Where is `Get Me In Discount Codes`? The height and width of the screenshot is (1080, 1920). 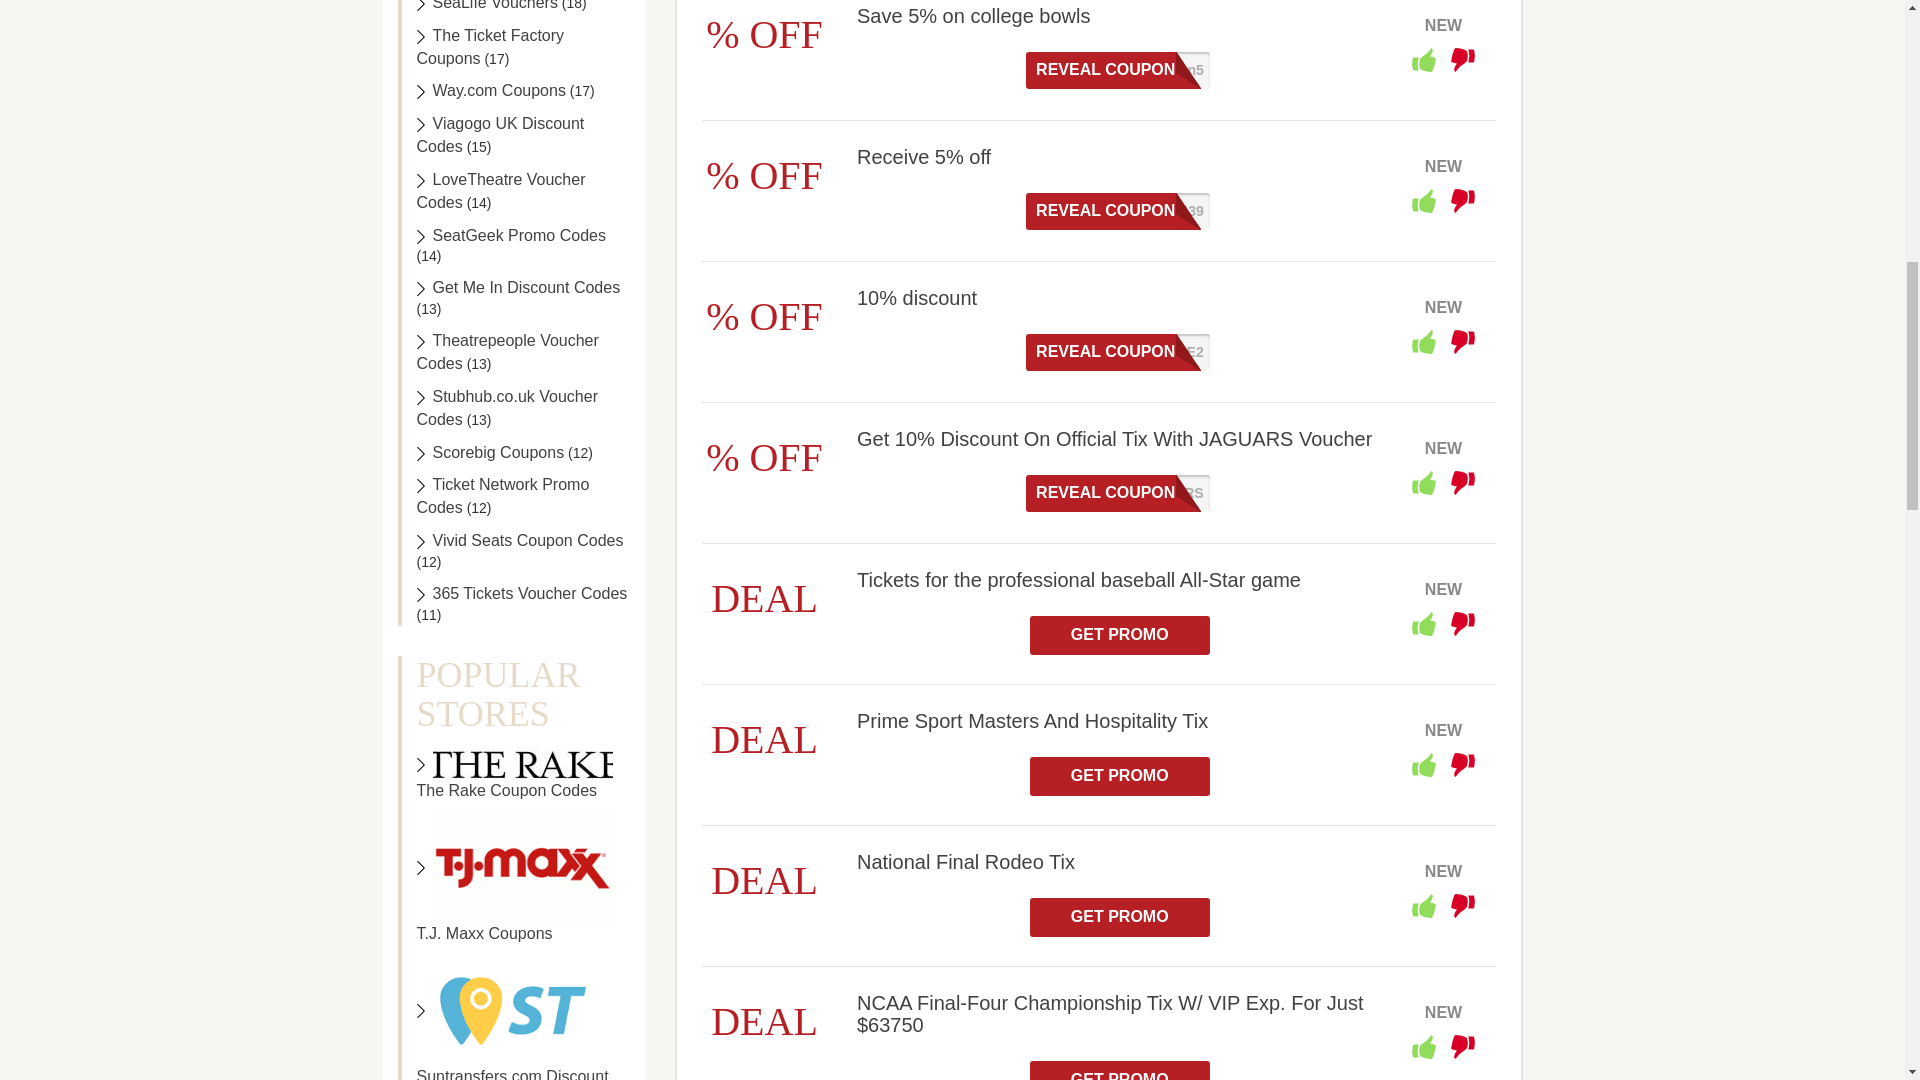 Get Me In Discount Codes is located at coordinates (518, 286).